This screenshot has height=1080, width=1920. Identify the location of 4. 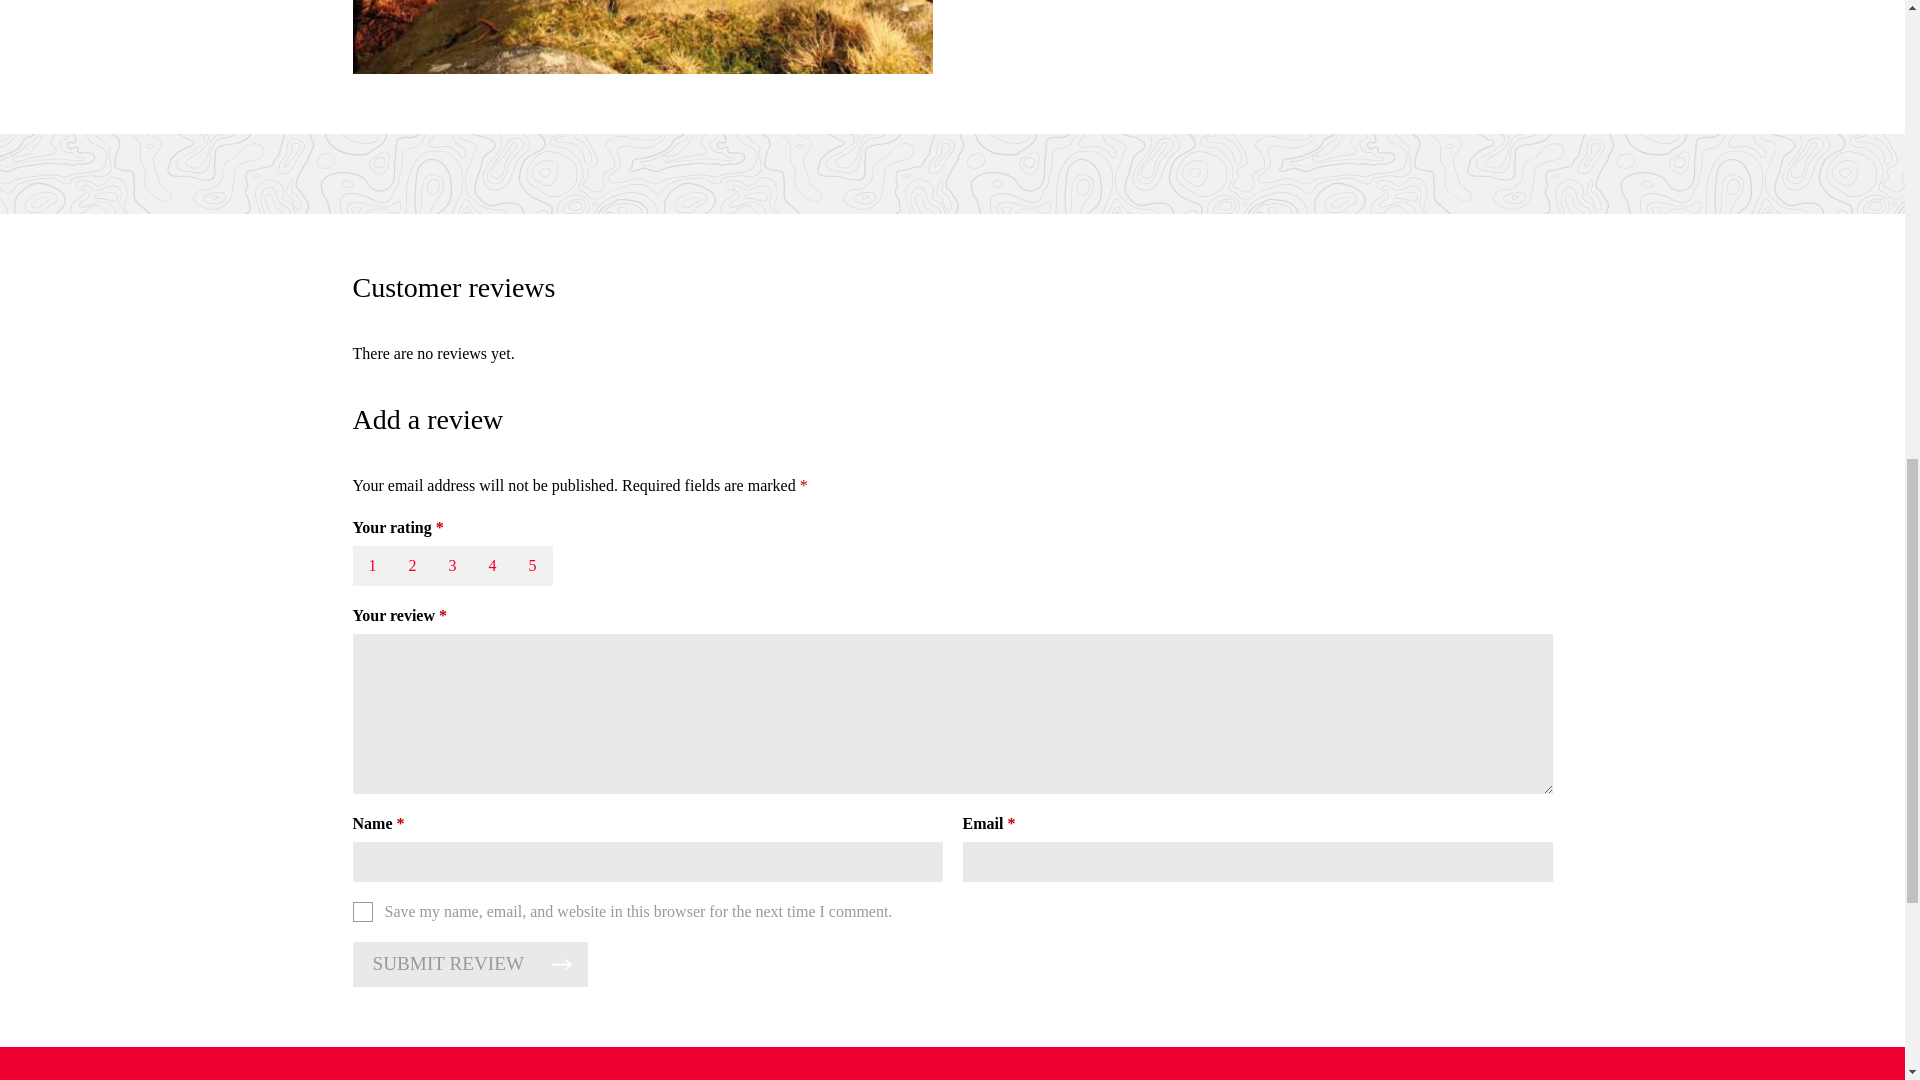
(492, 566).